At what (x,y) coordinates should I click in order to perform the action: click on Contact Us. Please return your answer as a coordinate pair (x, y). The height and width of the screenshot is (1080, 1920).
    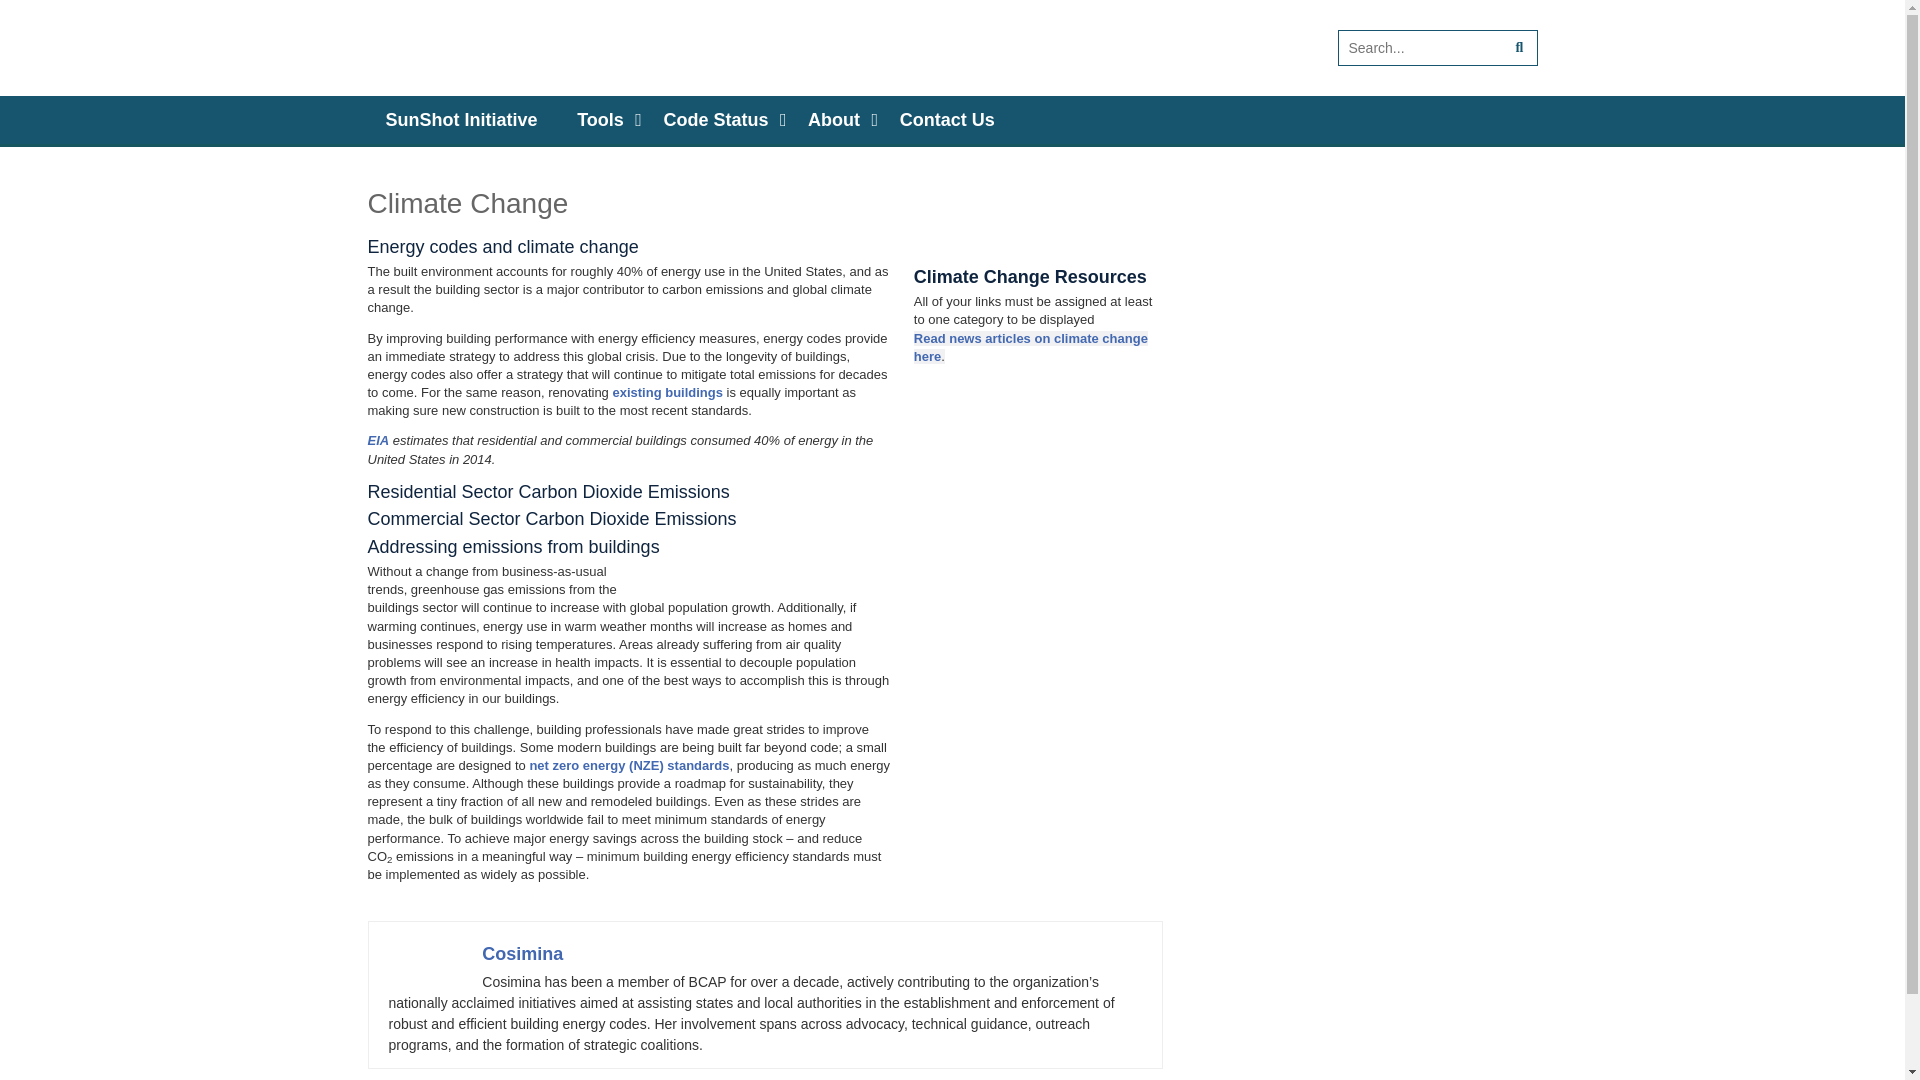
    Looking at the image, I should click on (947, 120).